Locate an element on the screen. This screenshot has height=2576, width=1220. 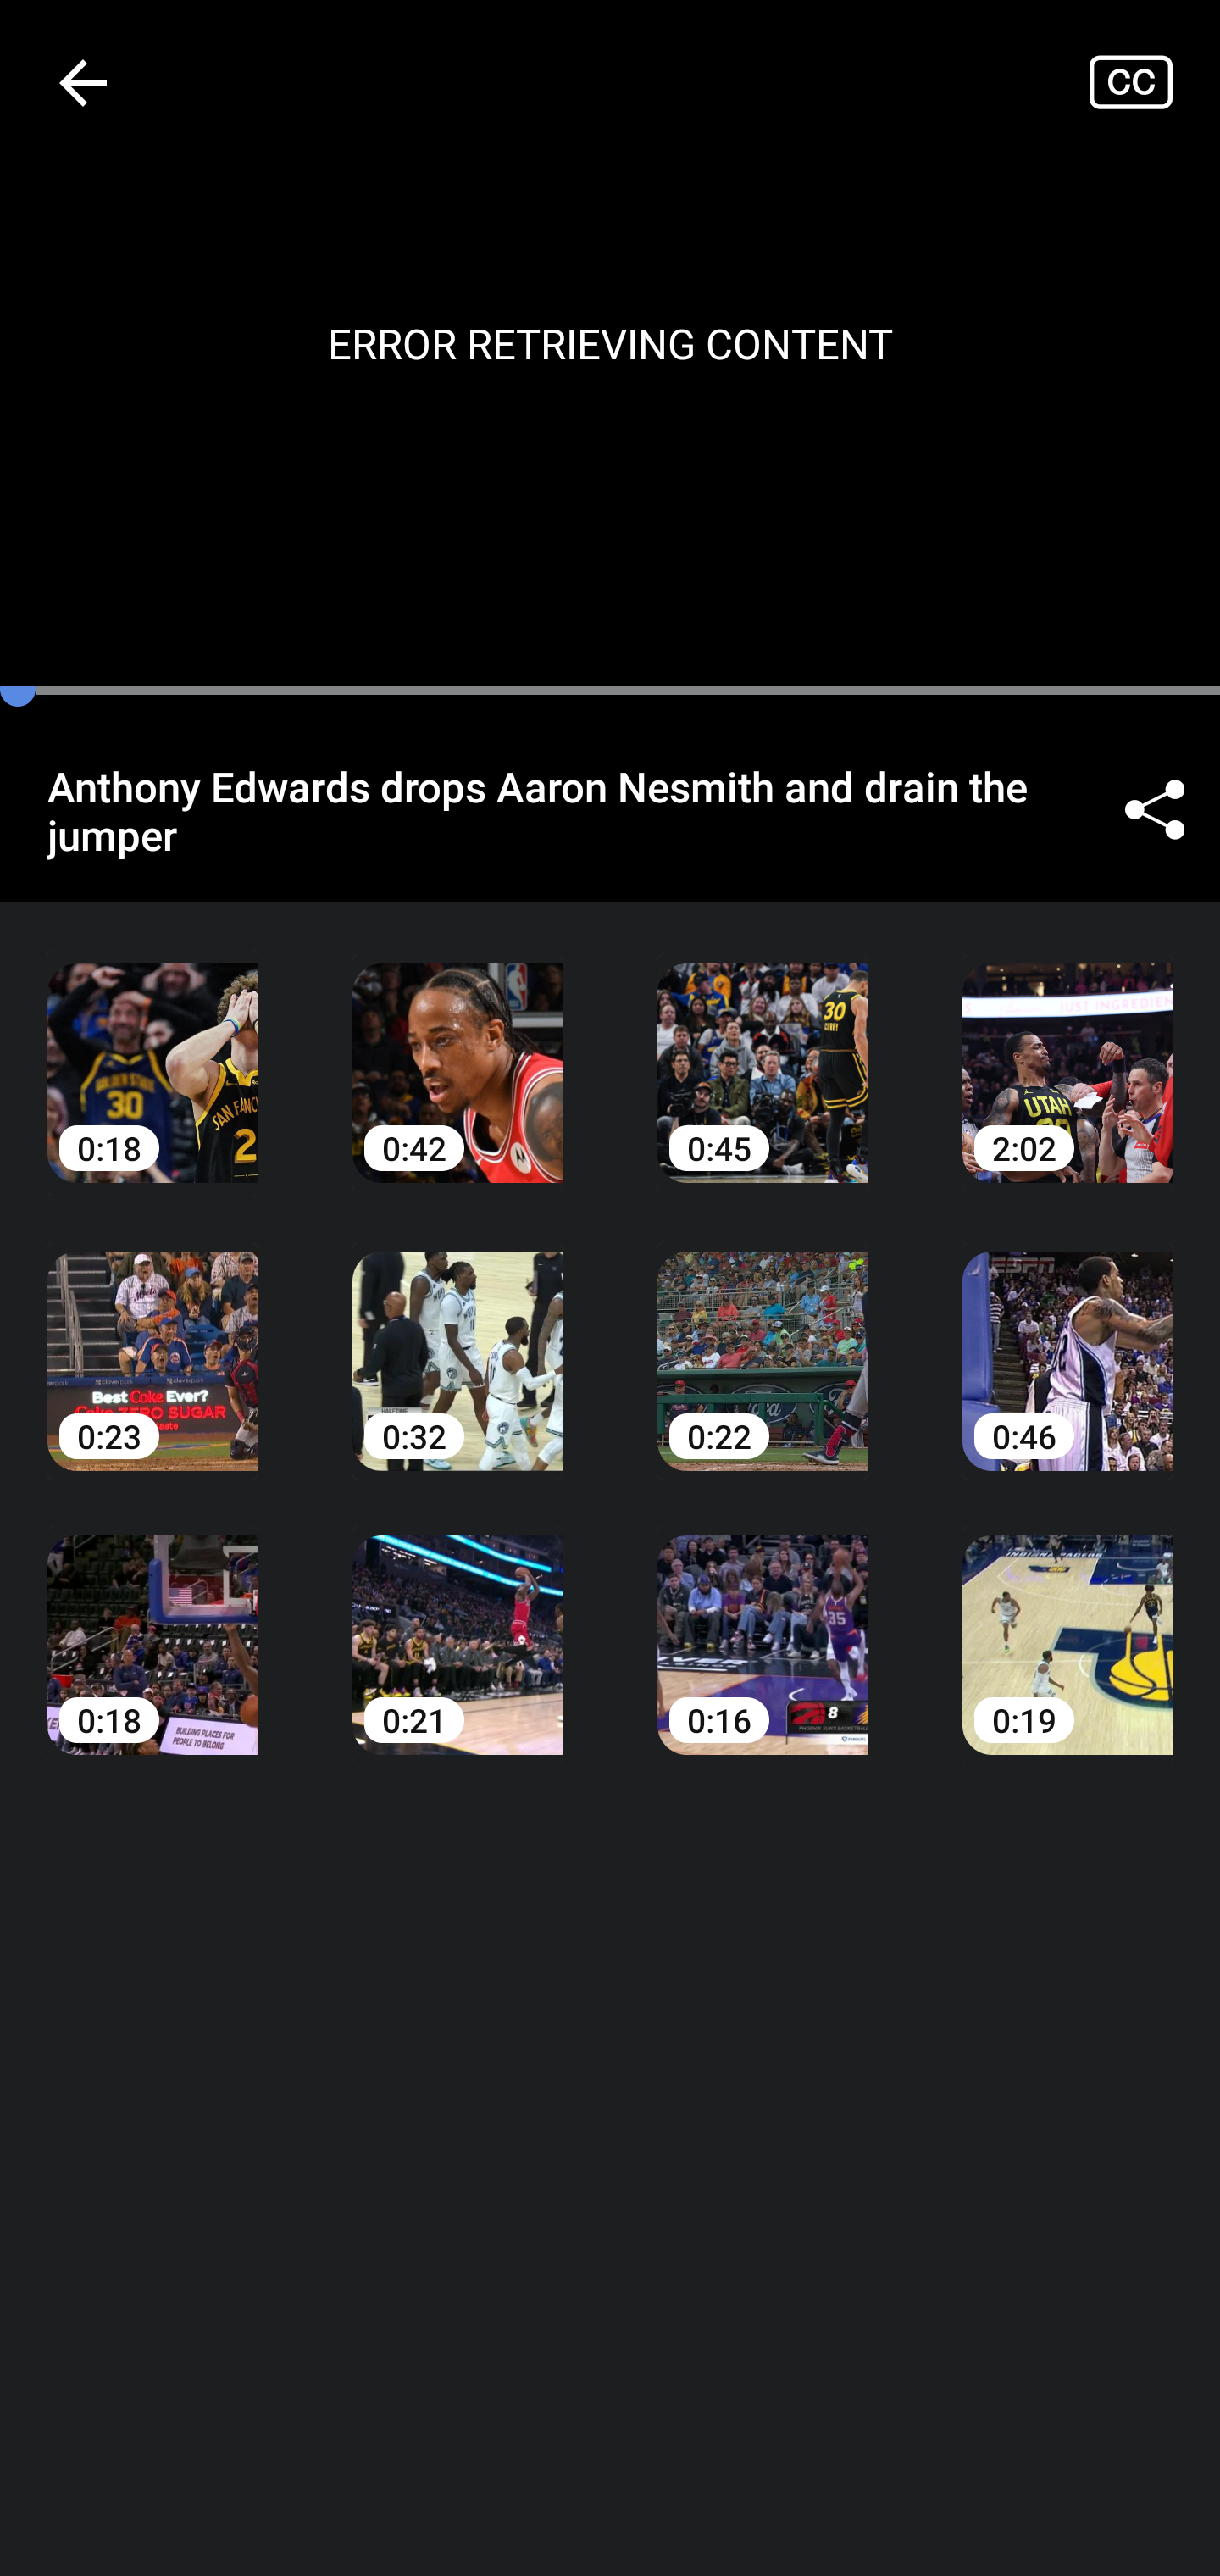
0:45 is located at coordinates (762, 1048).